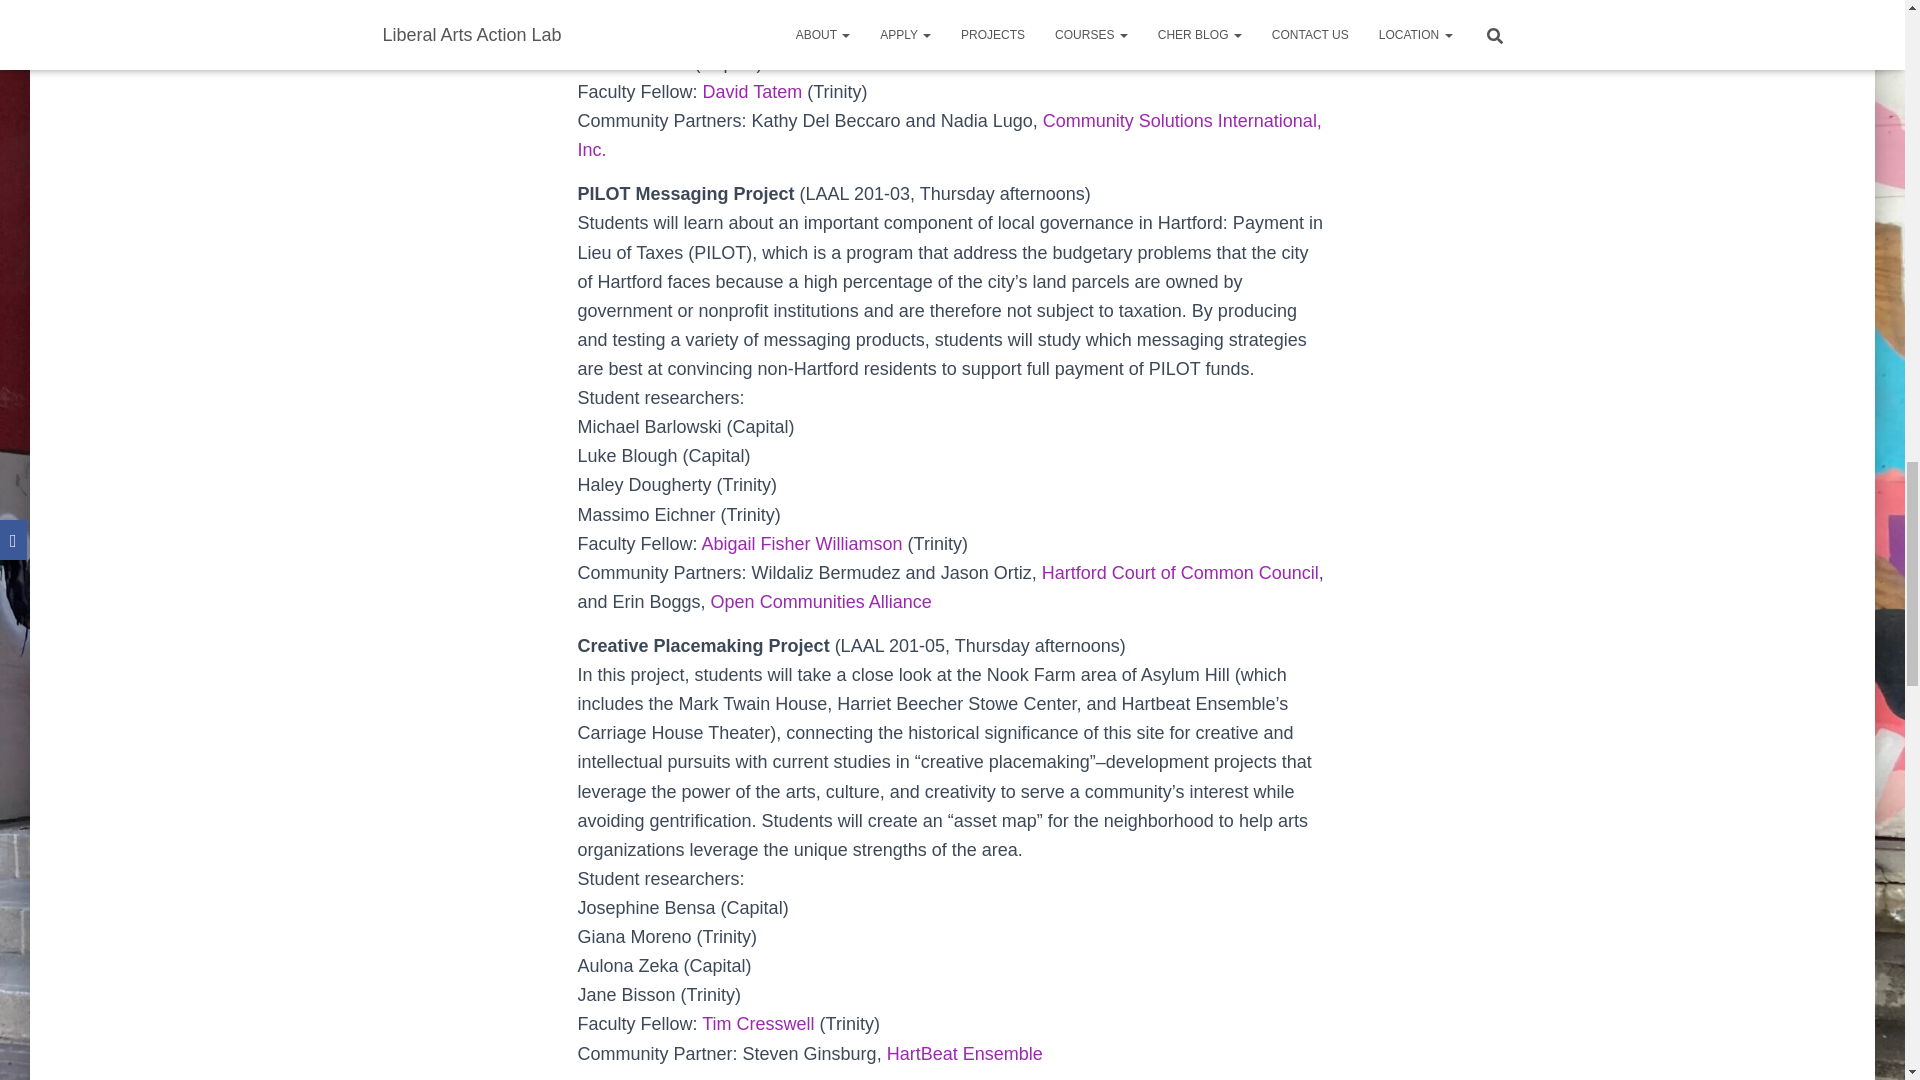 This screenshot has width=1920, height=1080. What do you see at coordinates (802, 544) in the screenshot?
I see `Abigail Fisher Williamson` at bounding box center [802, 544].